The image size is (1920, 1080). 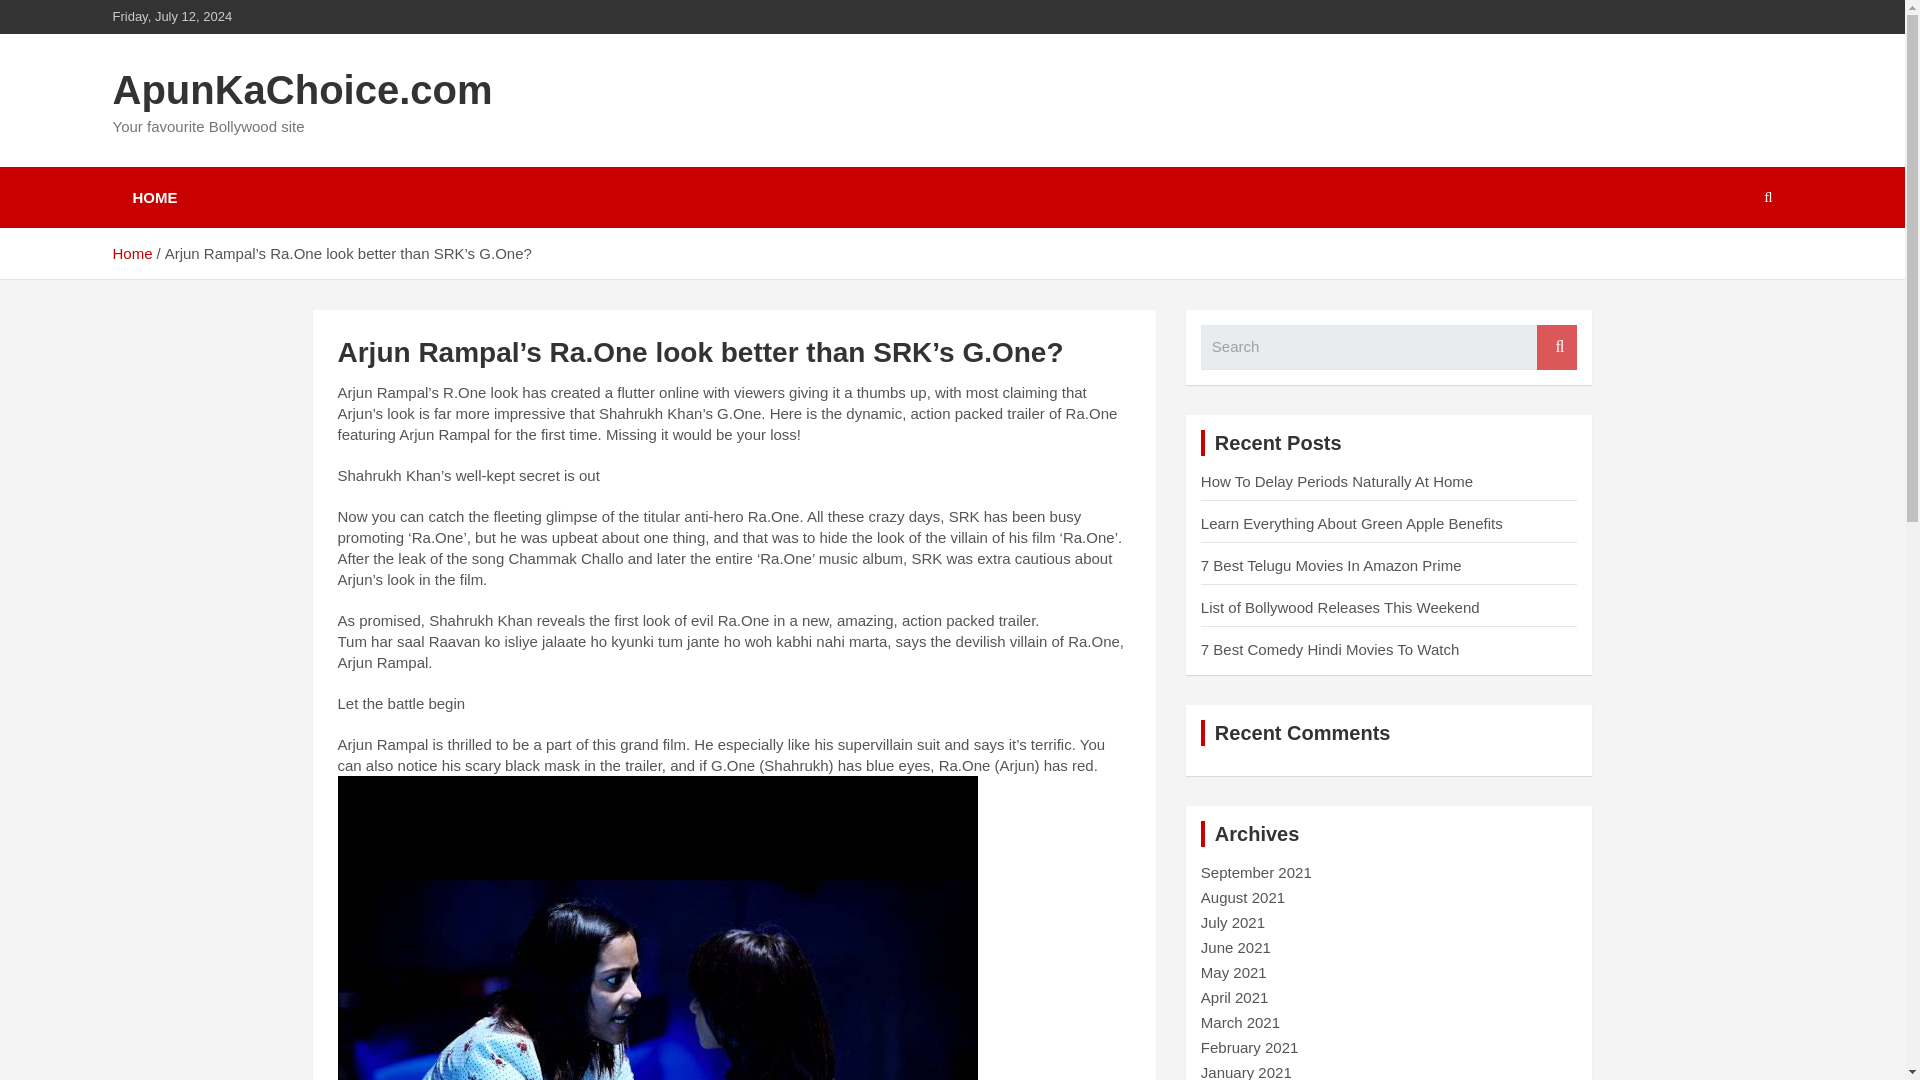 I want to click on 7 Best Comedy Hindi Movies To Watch, so click(x=1330, y=649).